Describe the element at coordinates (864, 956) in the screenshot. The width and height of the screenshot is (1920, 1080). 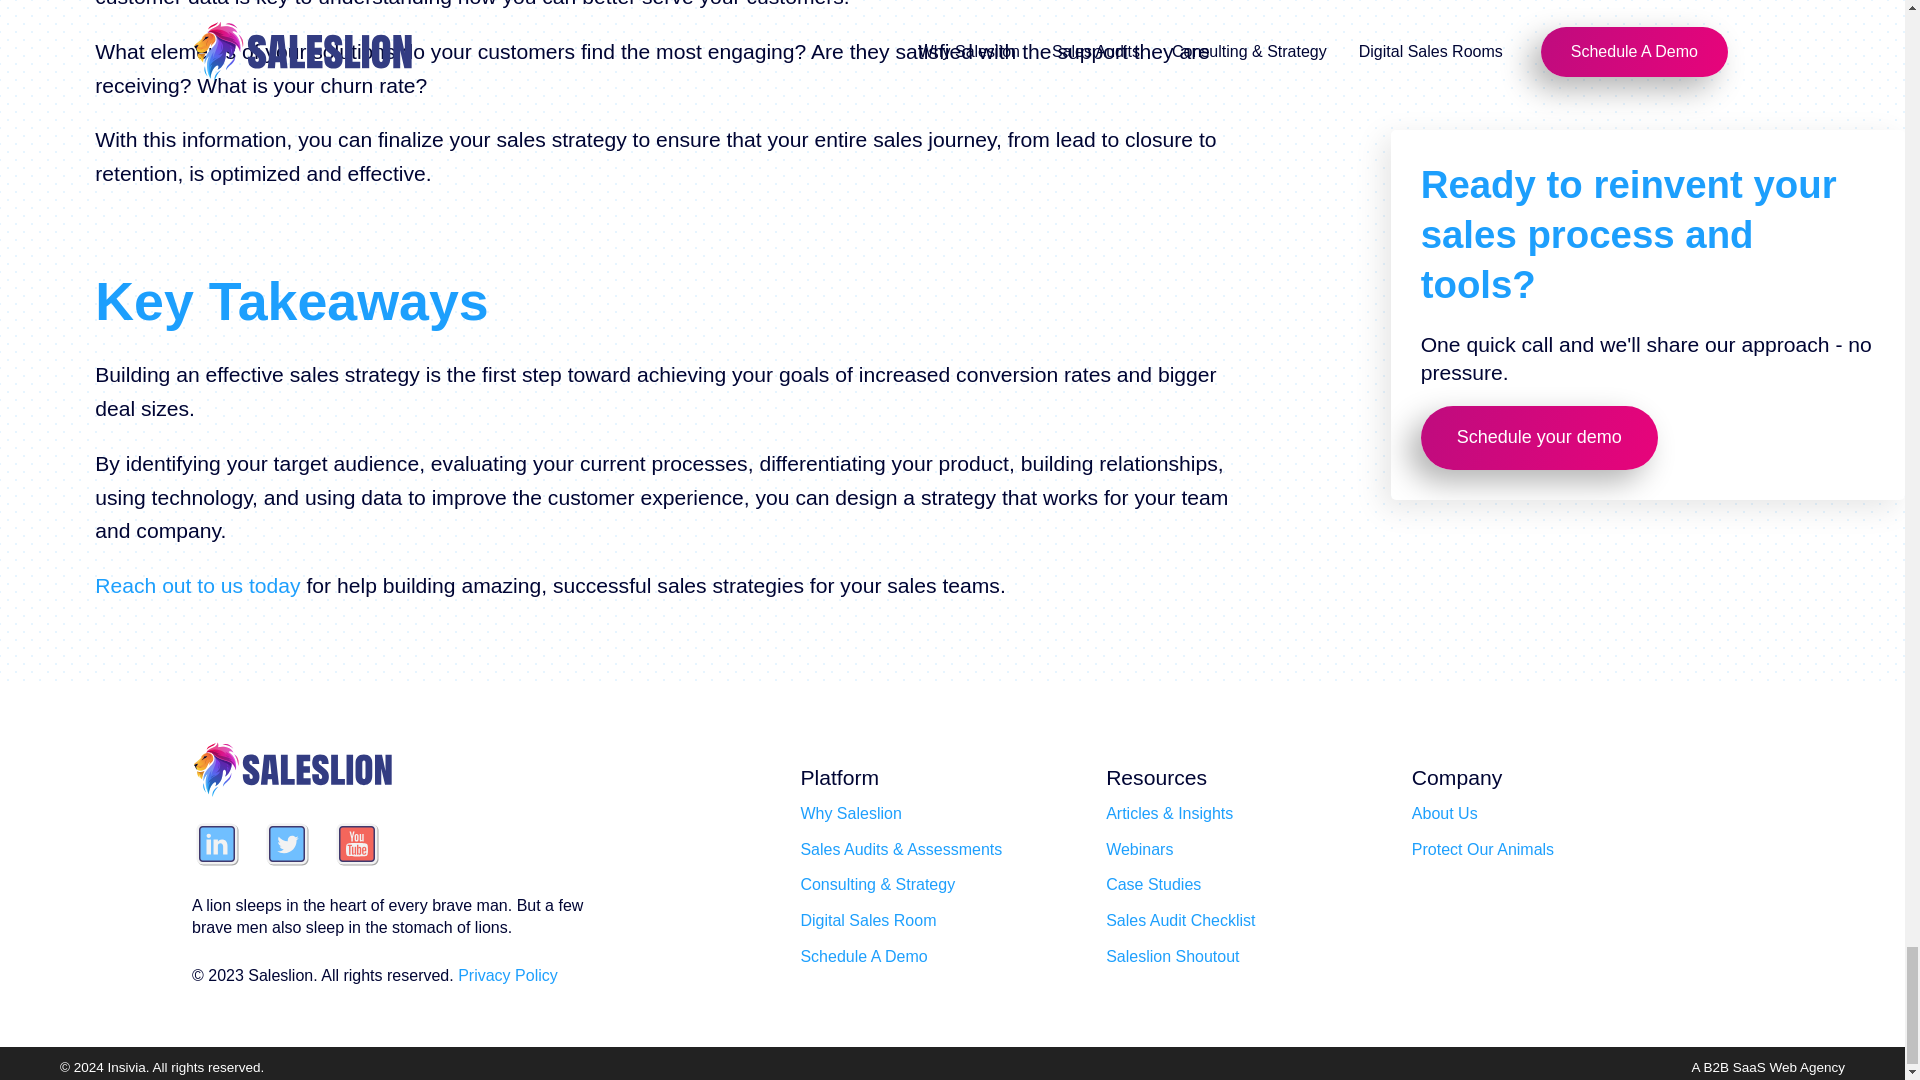
I see `Schedule A Demo` at that location.